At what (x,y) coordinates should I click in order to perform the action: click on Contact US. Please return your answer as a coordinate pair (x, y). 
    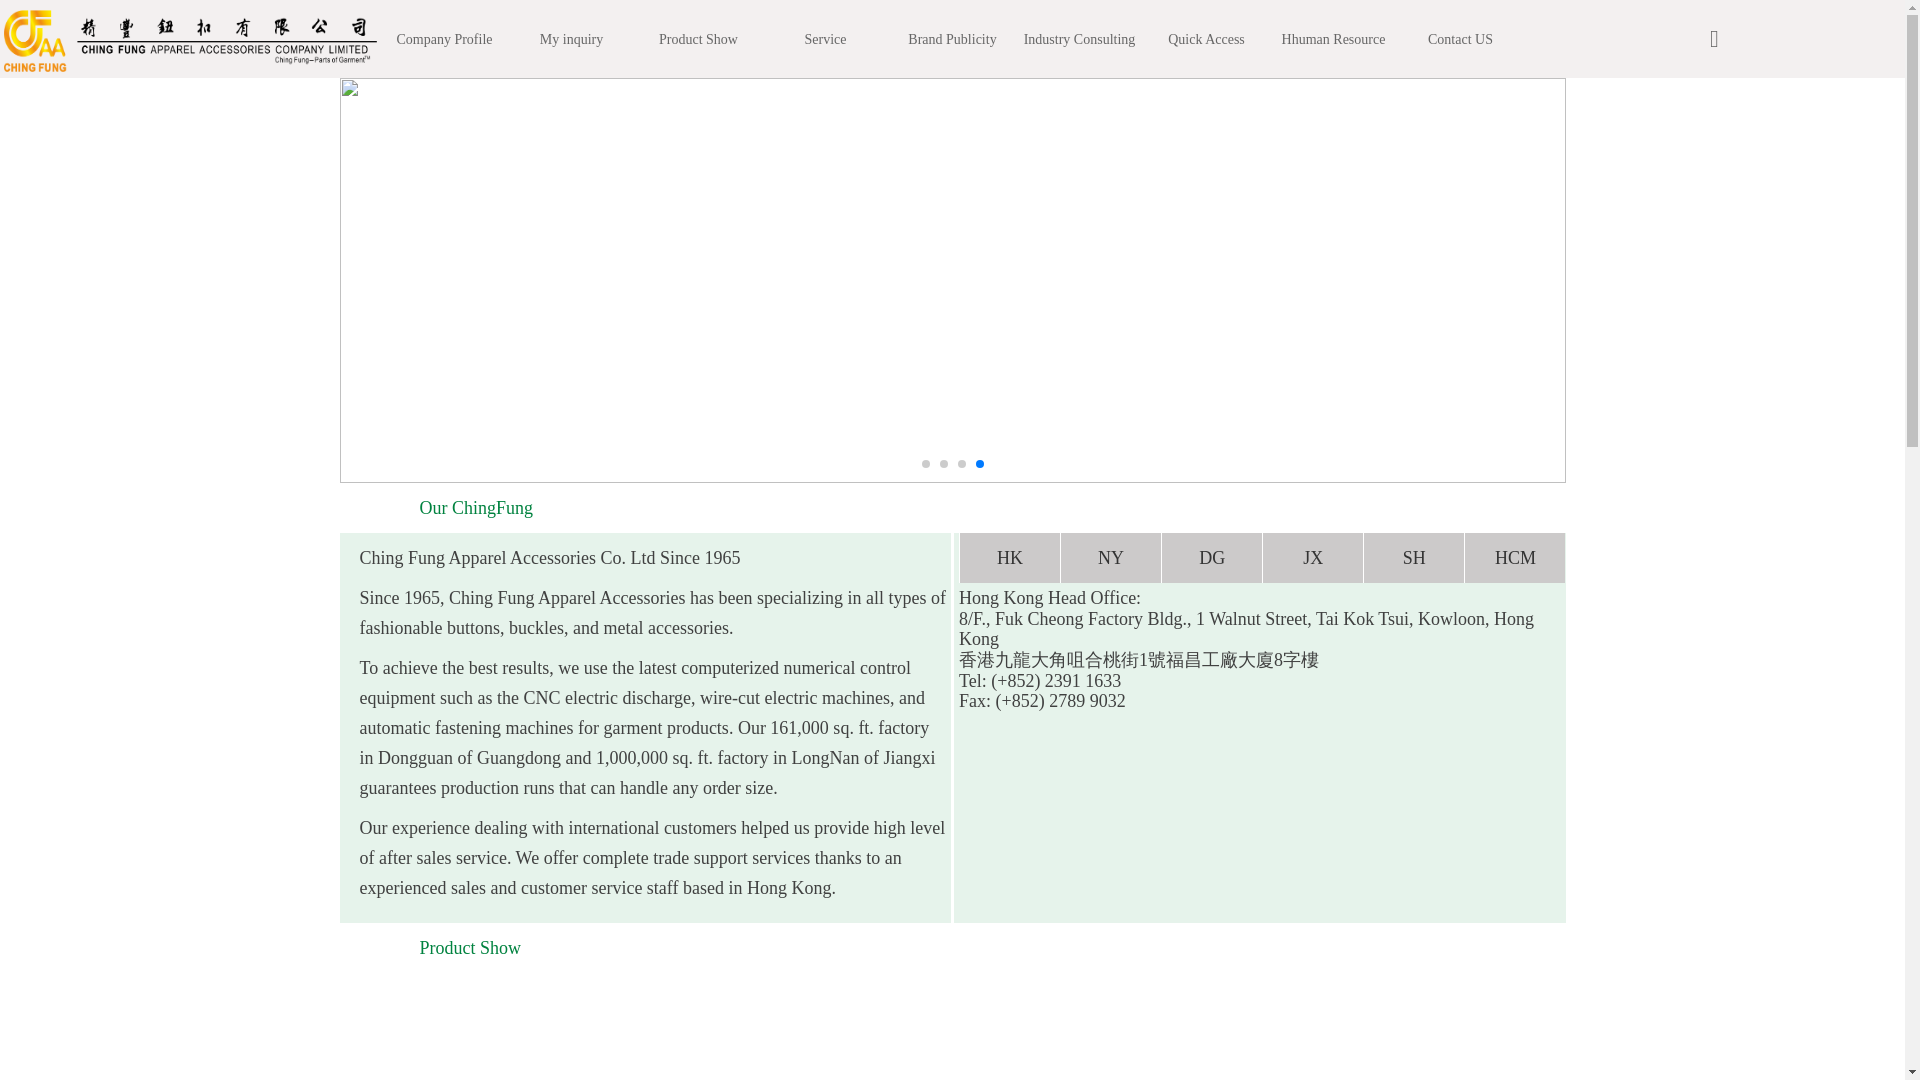
    Looking at the image, I should click on (1460, 40).